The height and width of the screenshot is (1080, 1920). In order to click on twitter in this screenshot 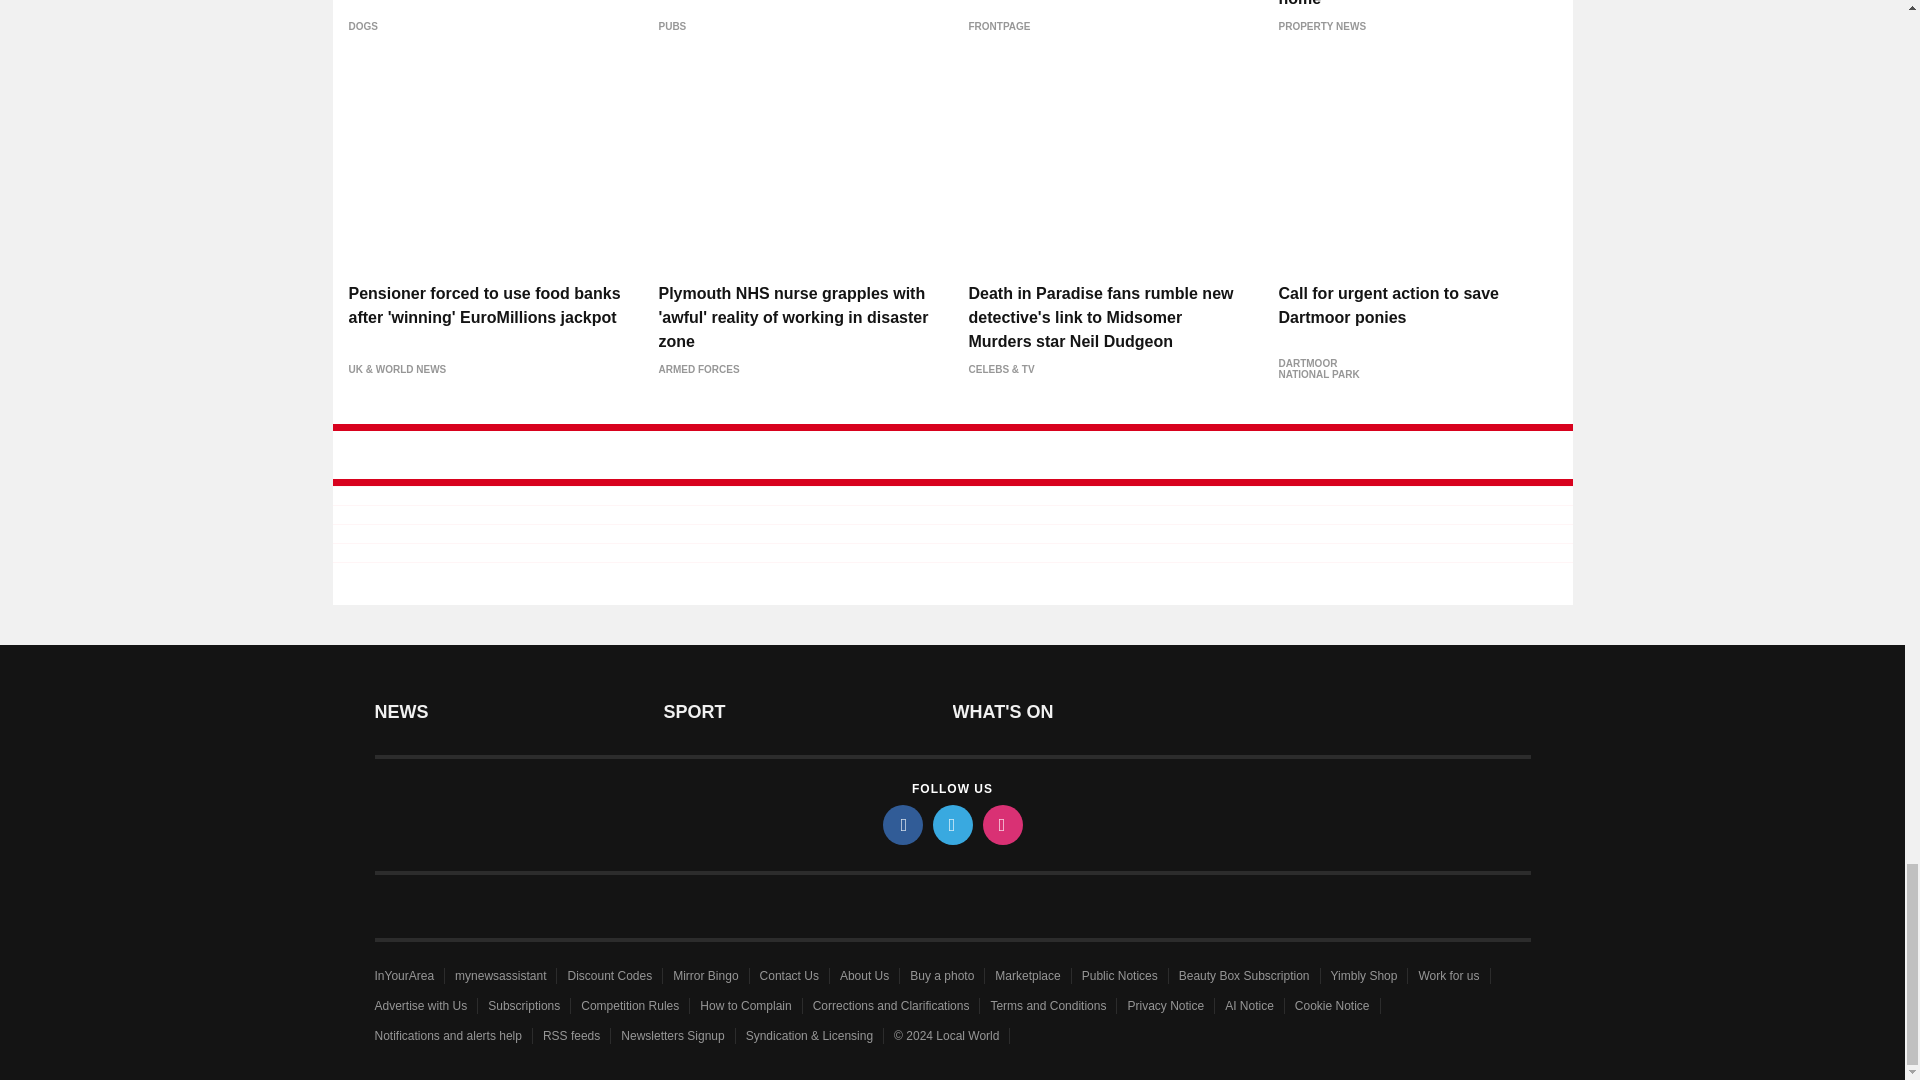, I will do `click(951, 824)`.